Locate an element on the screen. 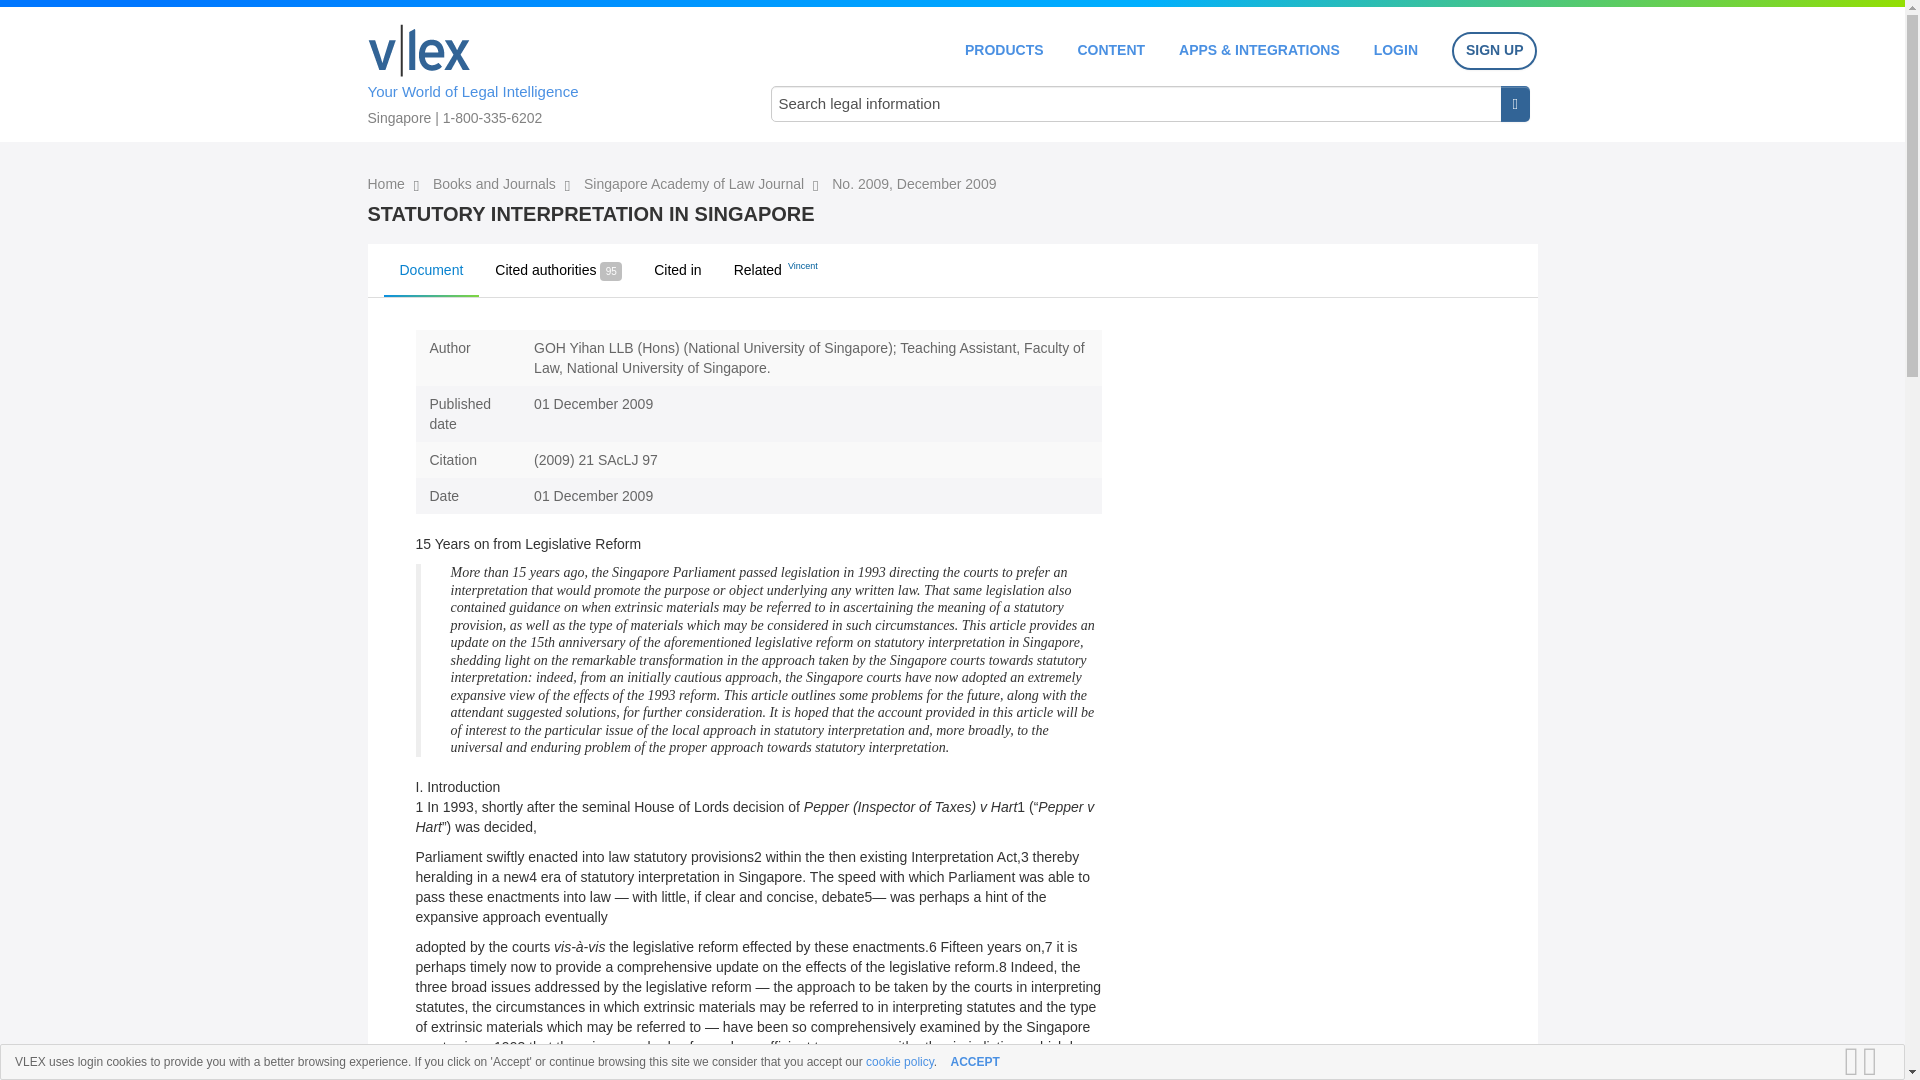 The width and height of the screenshot is (1920, 1080). ACCEPT is located at coordinates (975, 1062).